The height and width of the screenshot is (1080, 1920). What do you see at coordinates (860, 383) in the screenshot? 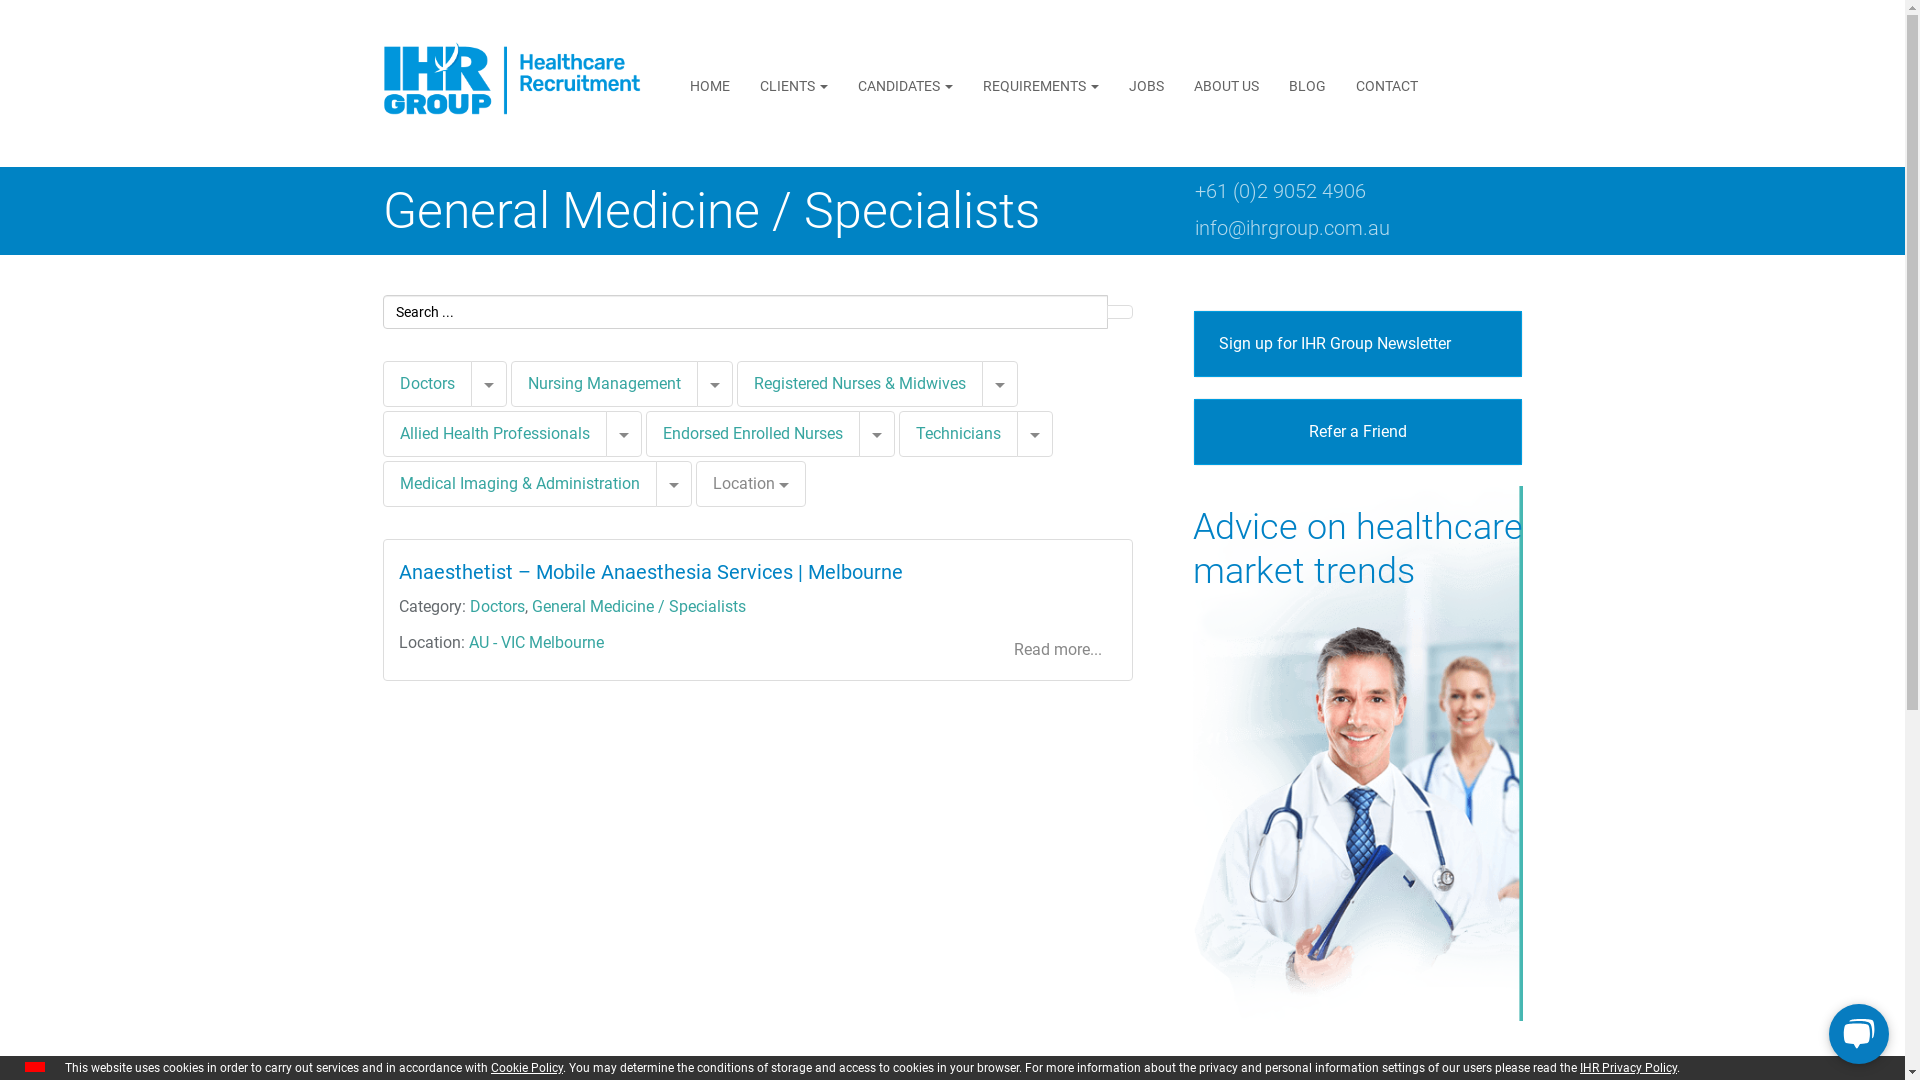
I see `Registered Nurses & Midwives` at bounding box center [860, 383].